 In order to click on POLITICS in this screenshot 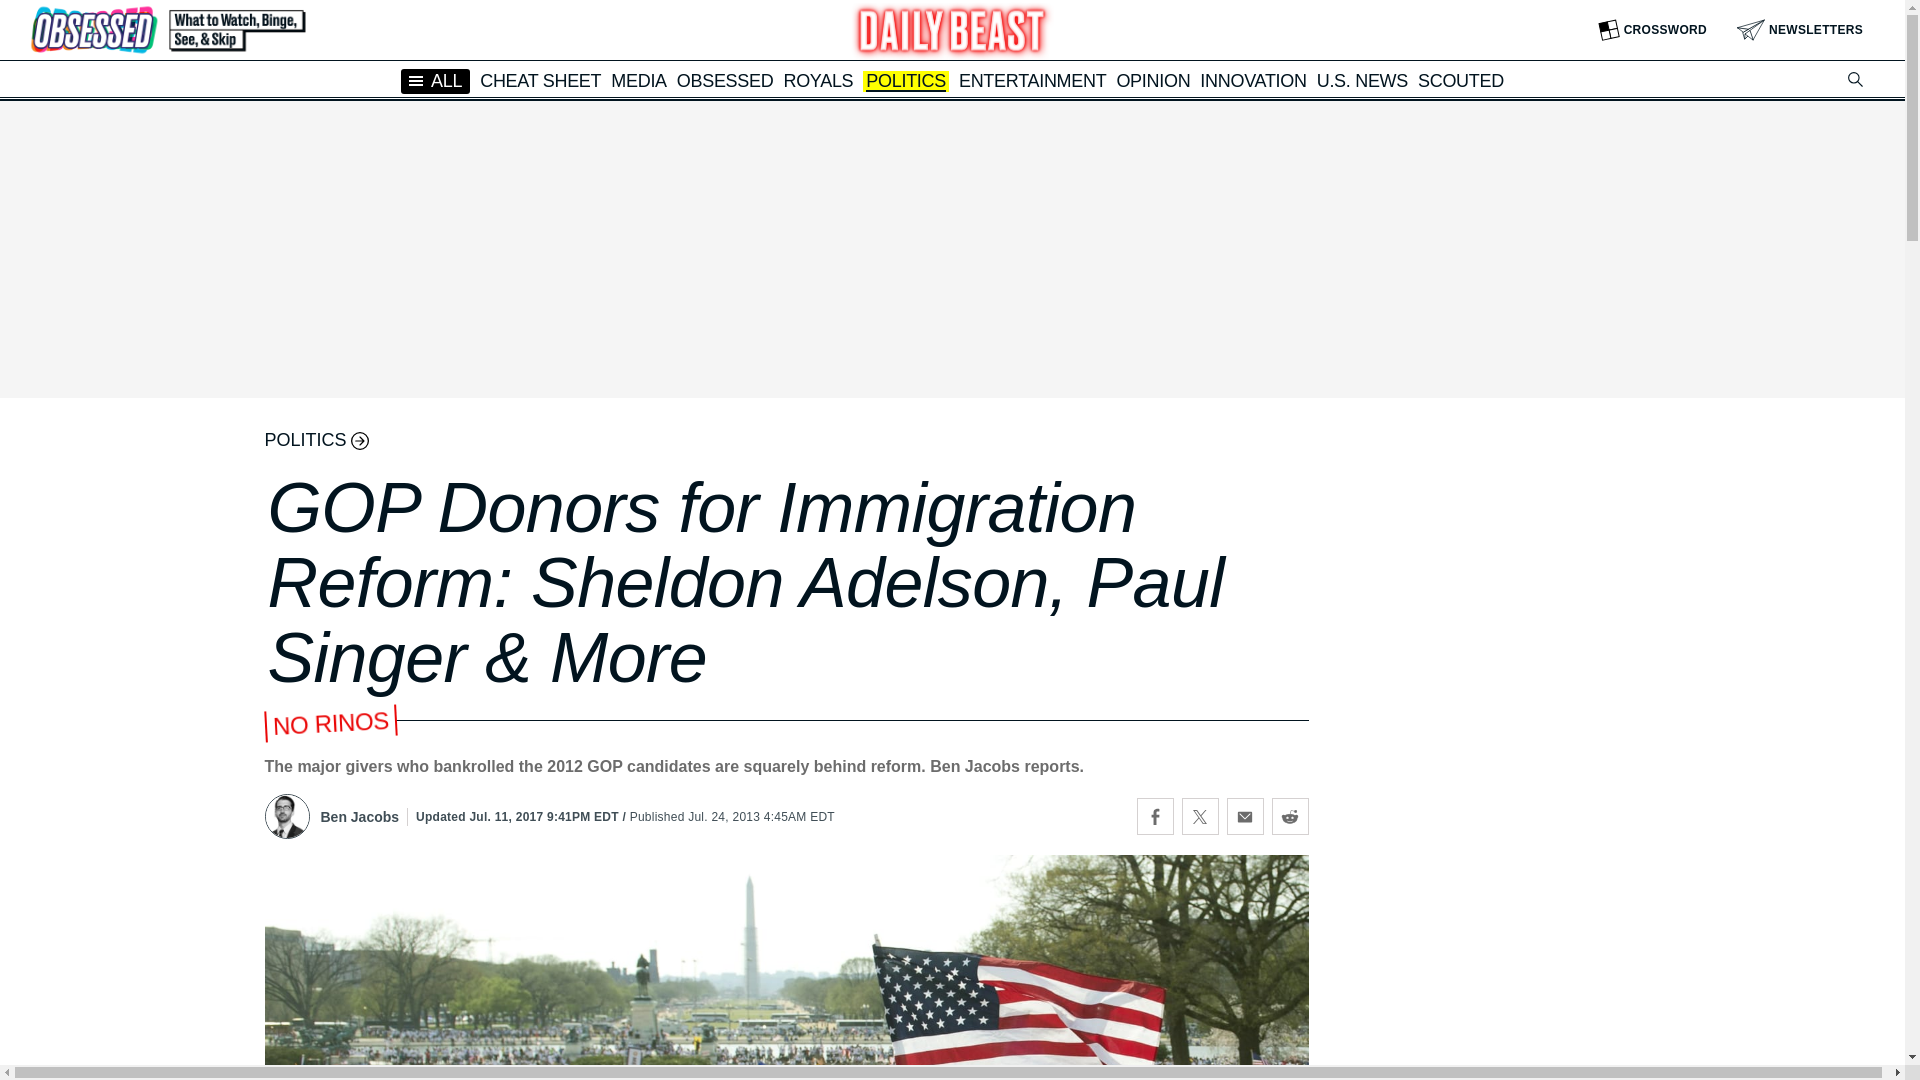, I will do `click(906, 82)`.